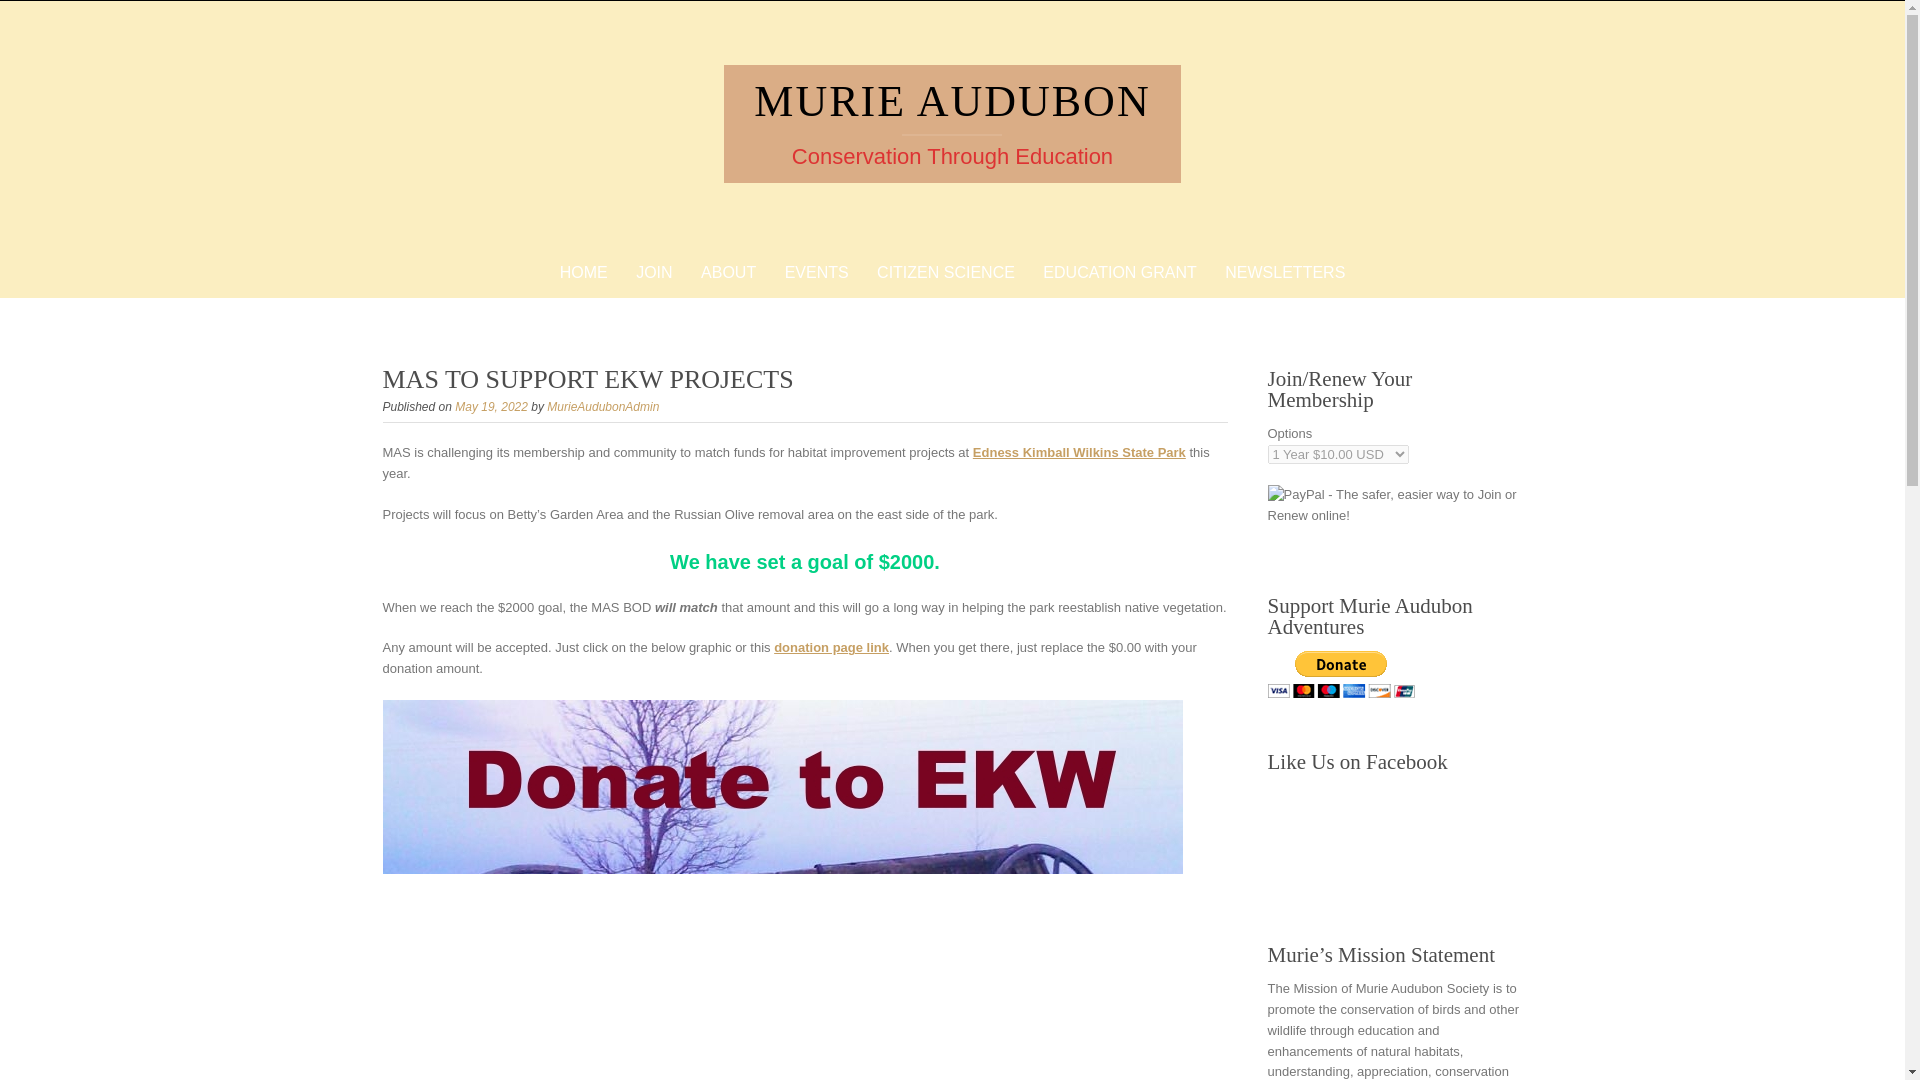 This screenshot has width=1920, height=1080. Describe the element at coordinates (1119, 272) in the screenshot. I see `EDUCATION GRANT` at that location.